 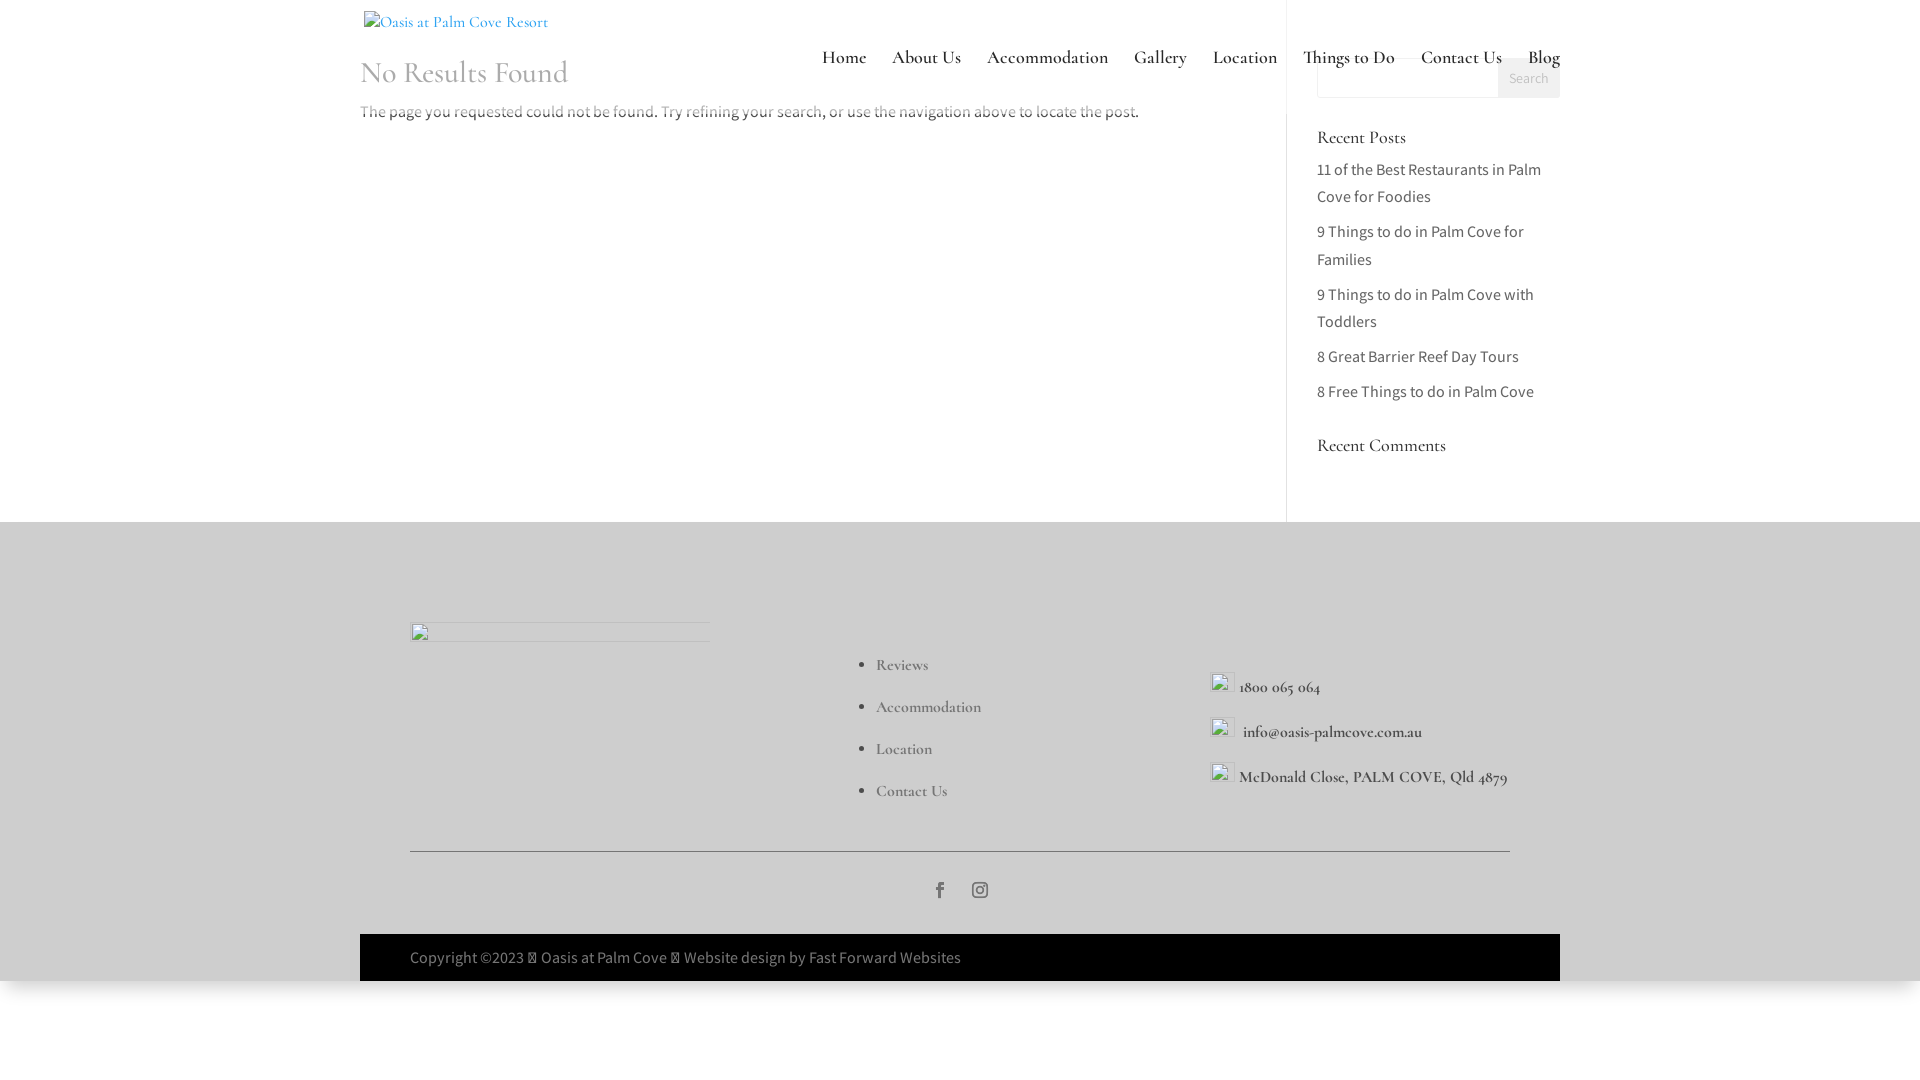 What do you see at coordinates (1349, 82) in the screenshot?
I see `Things to Do` at bounding box center [1349, 82].